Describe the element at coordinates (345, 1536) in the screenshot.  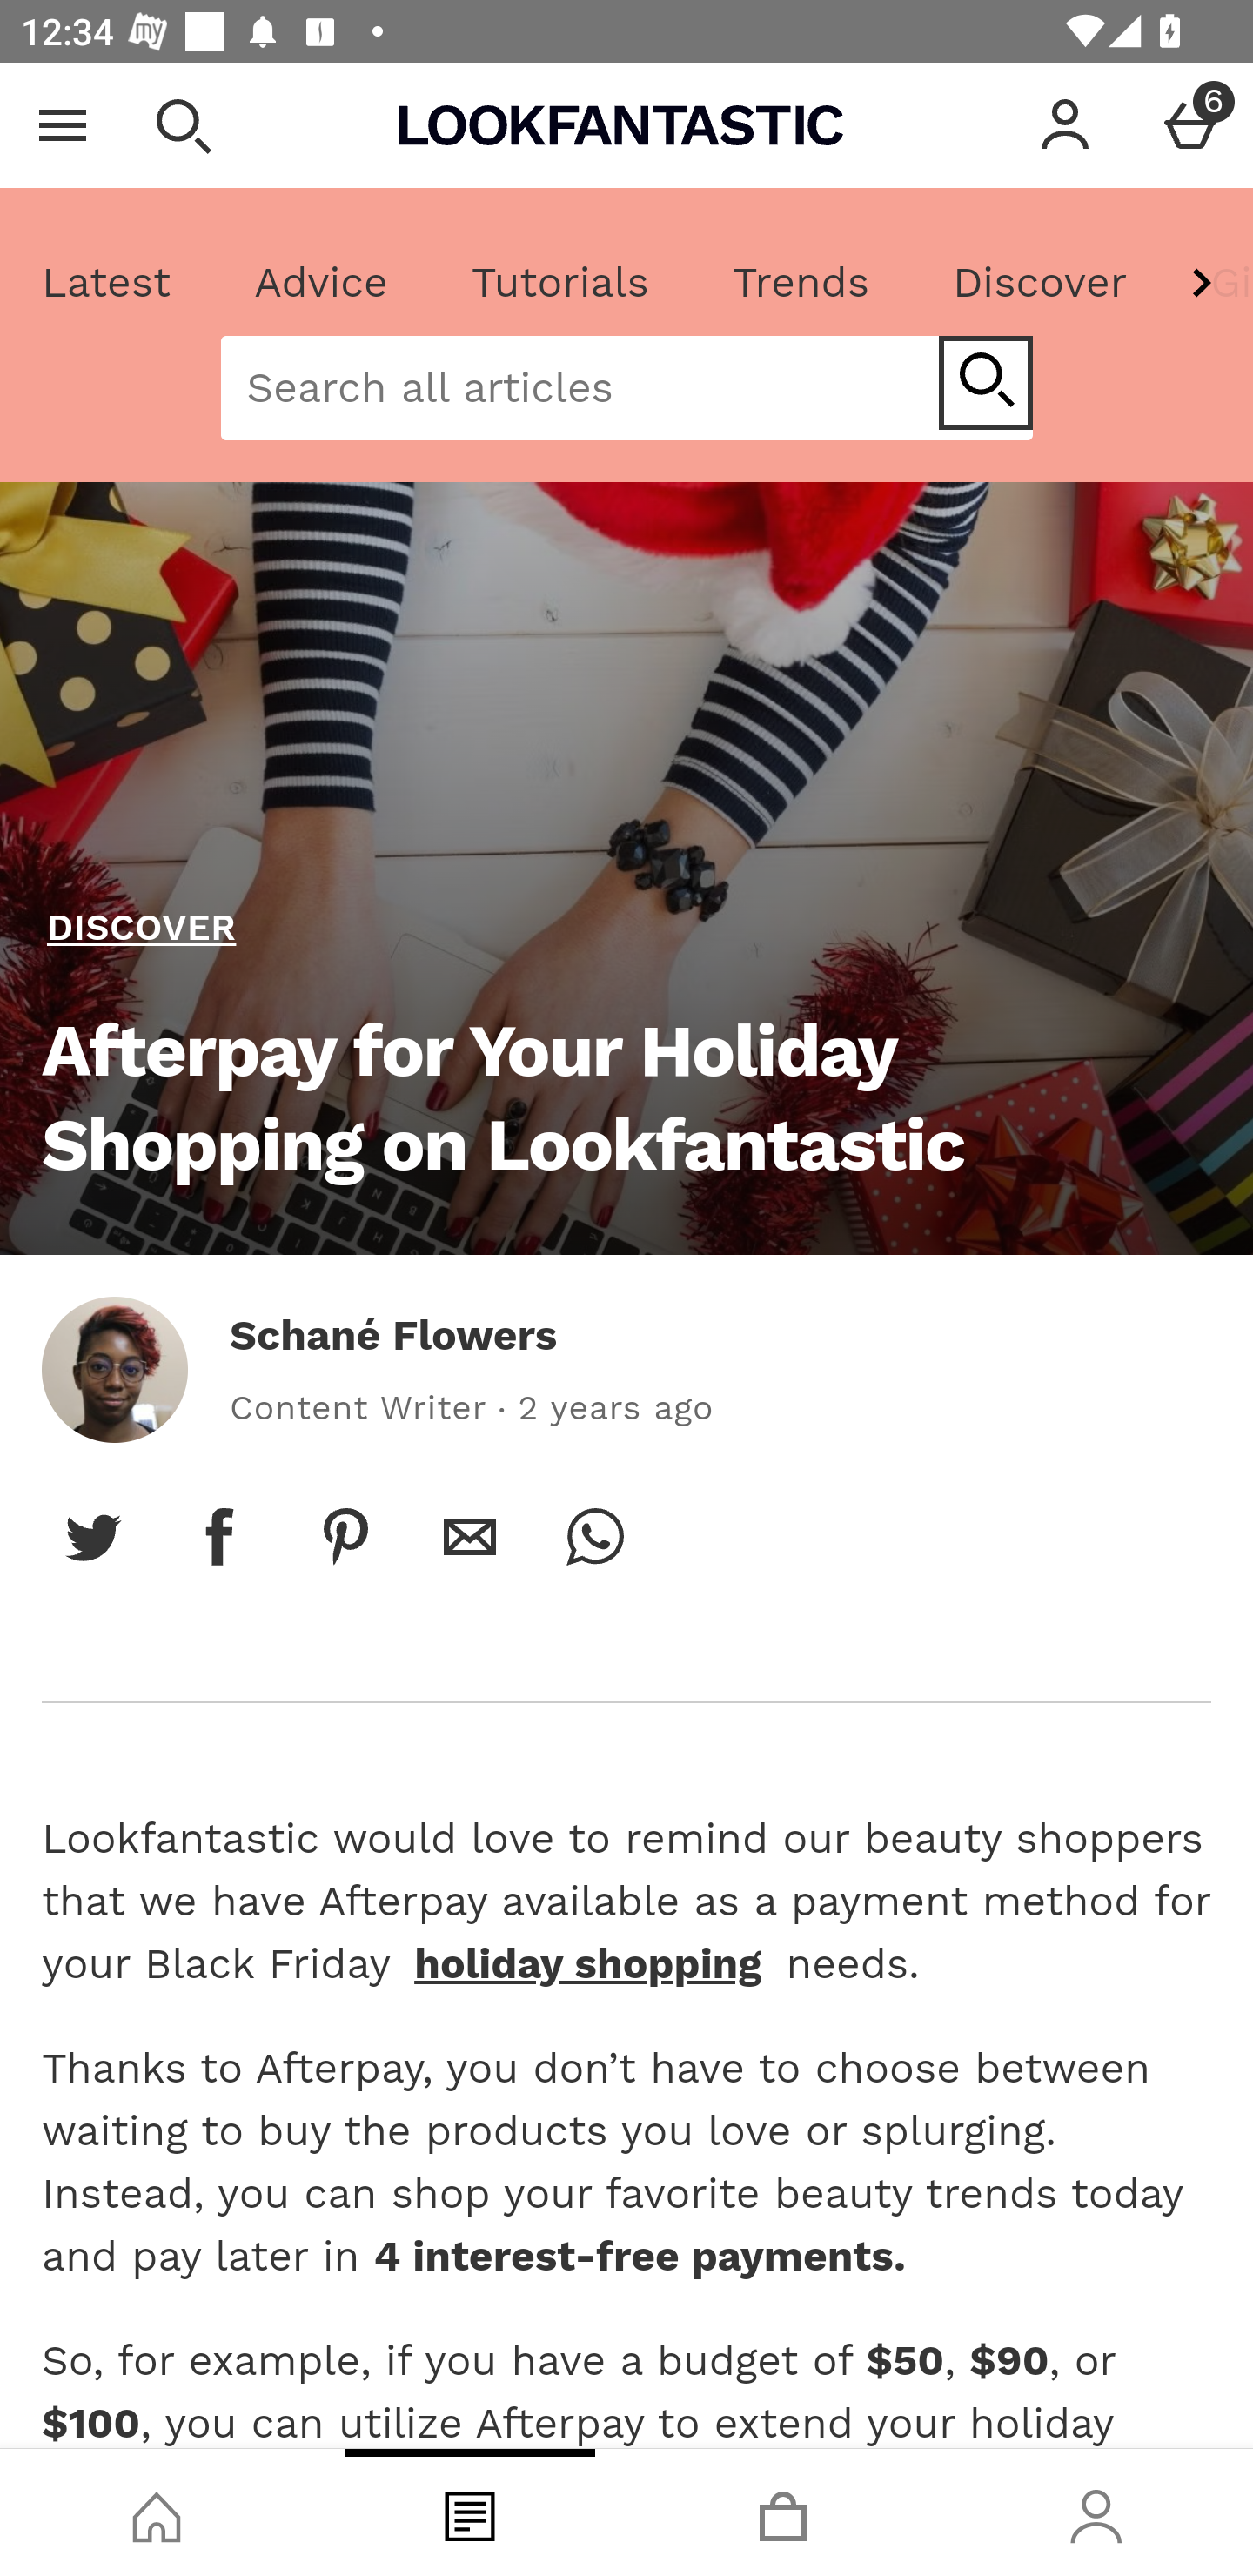
I see `Share this on Pinterest` at that location.